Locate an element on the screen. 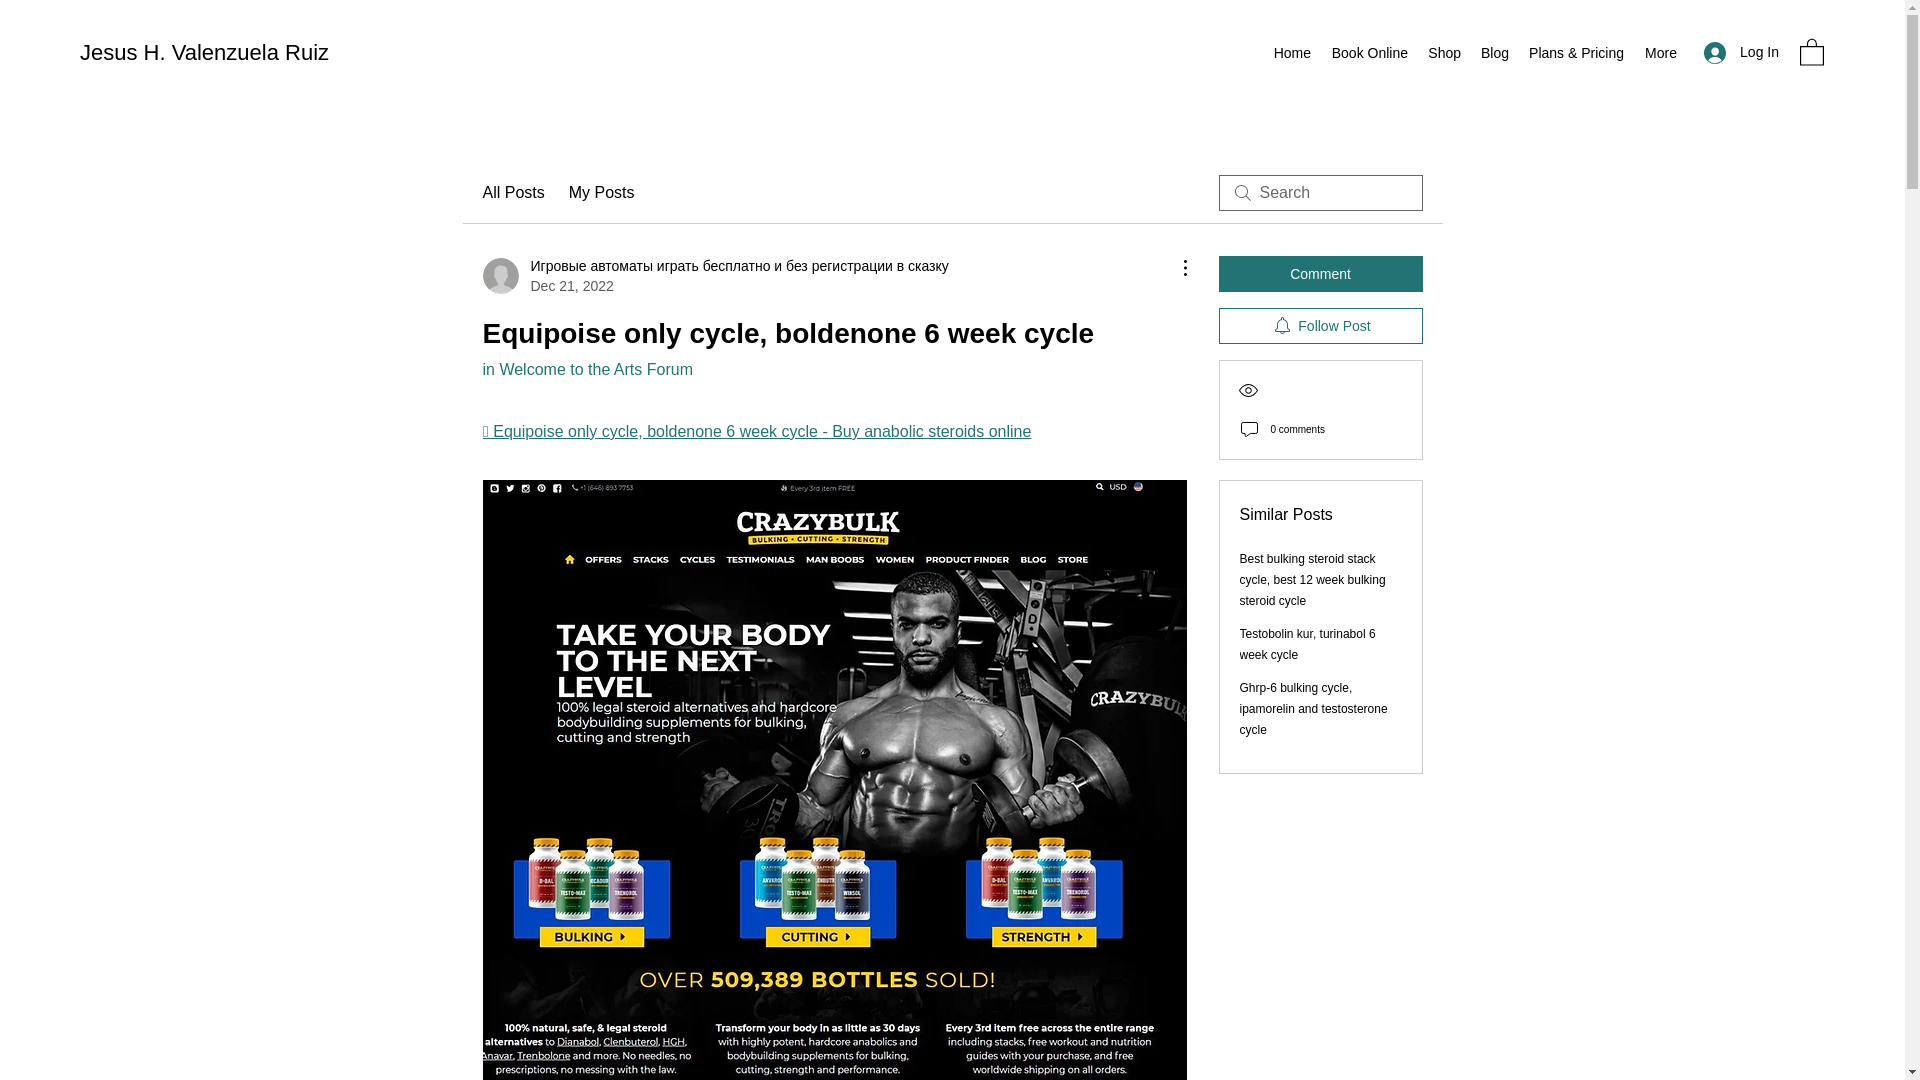  Shop is located at coordinates (1444, 52).